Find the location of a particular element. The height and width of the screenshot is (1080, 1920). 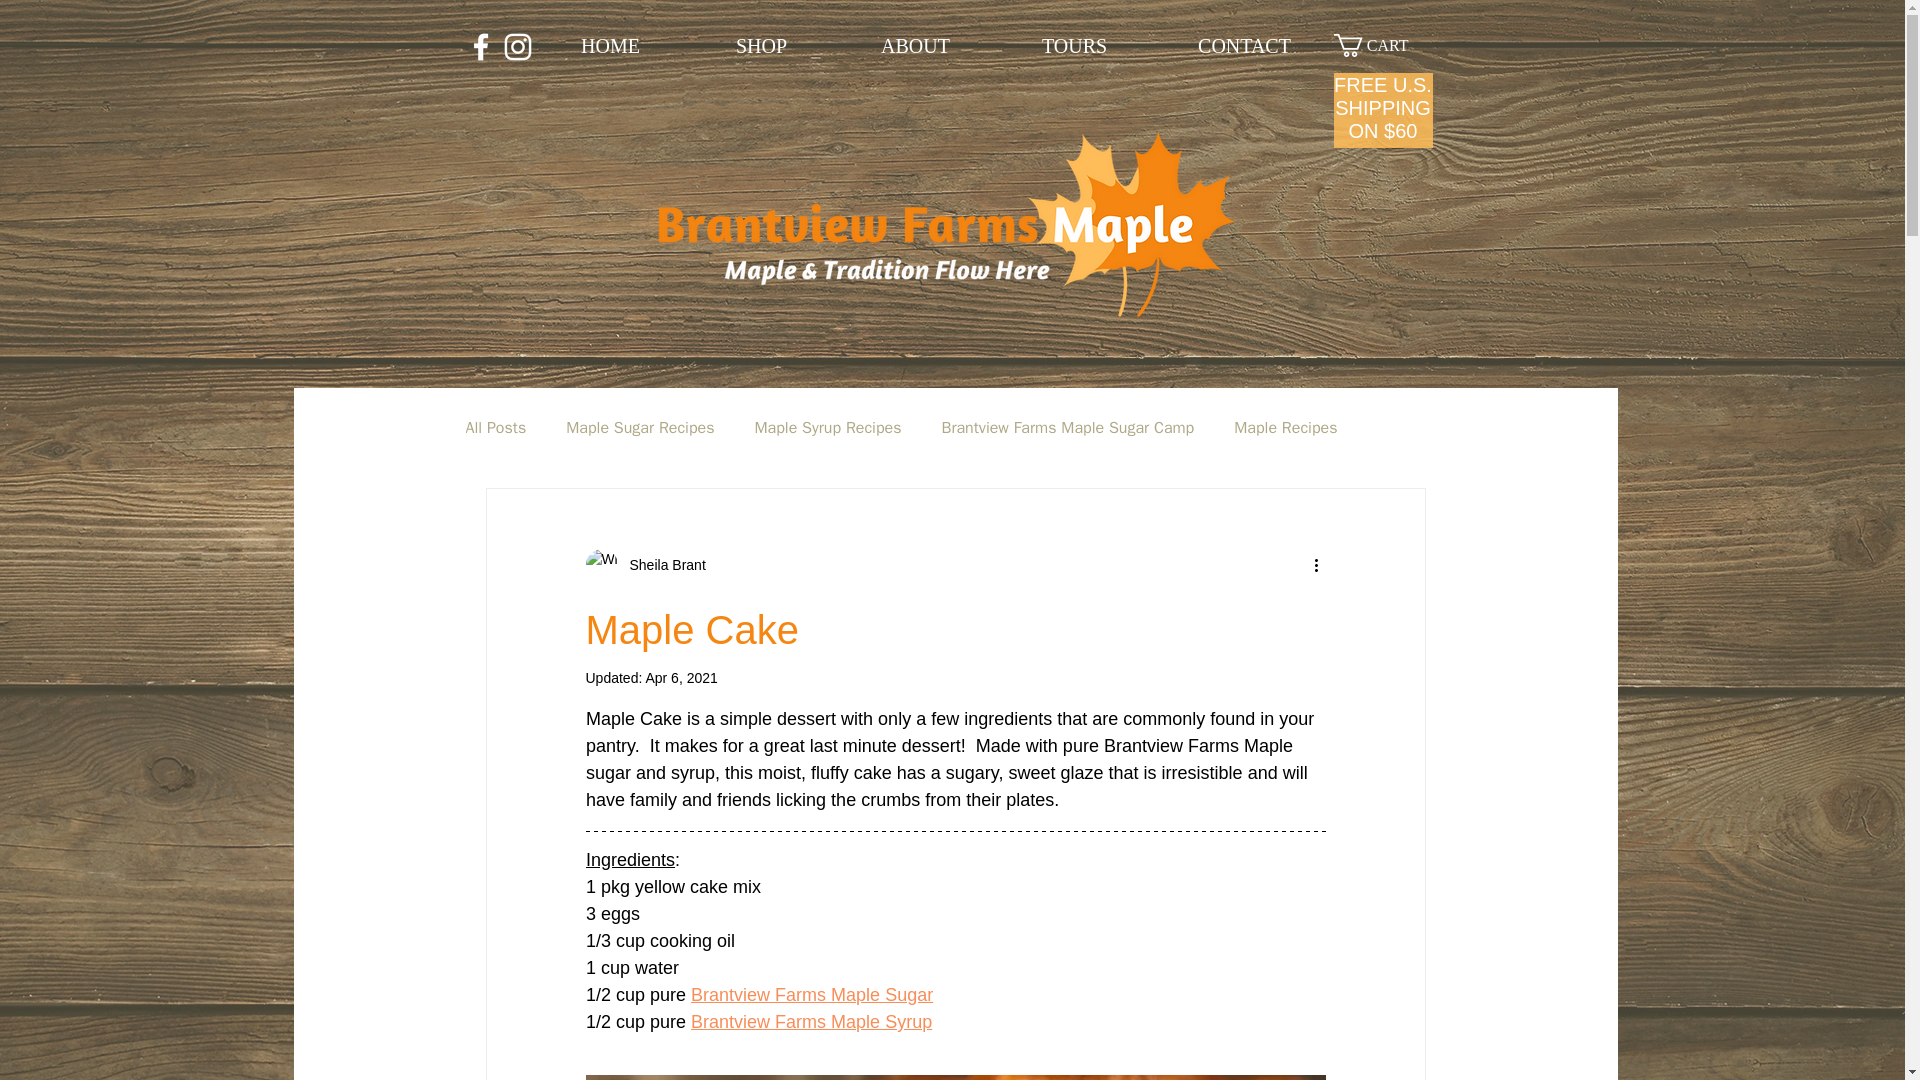

Brantview Farms Maple Syrup is located at coordinates (811, 1022).